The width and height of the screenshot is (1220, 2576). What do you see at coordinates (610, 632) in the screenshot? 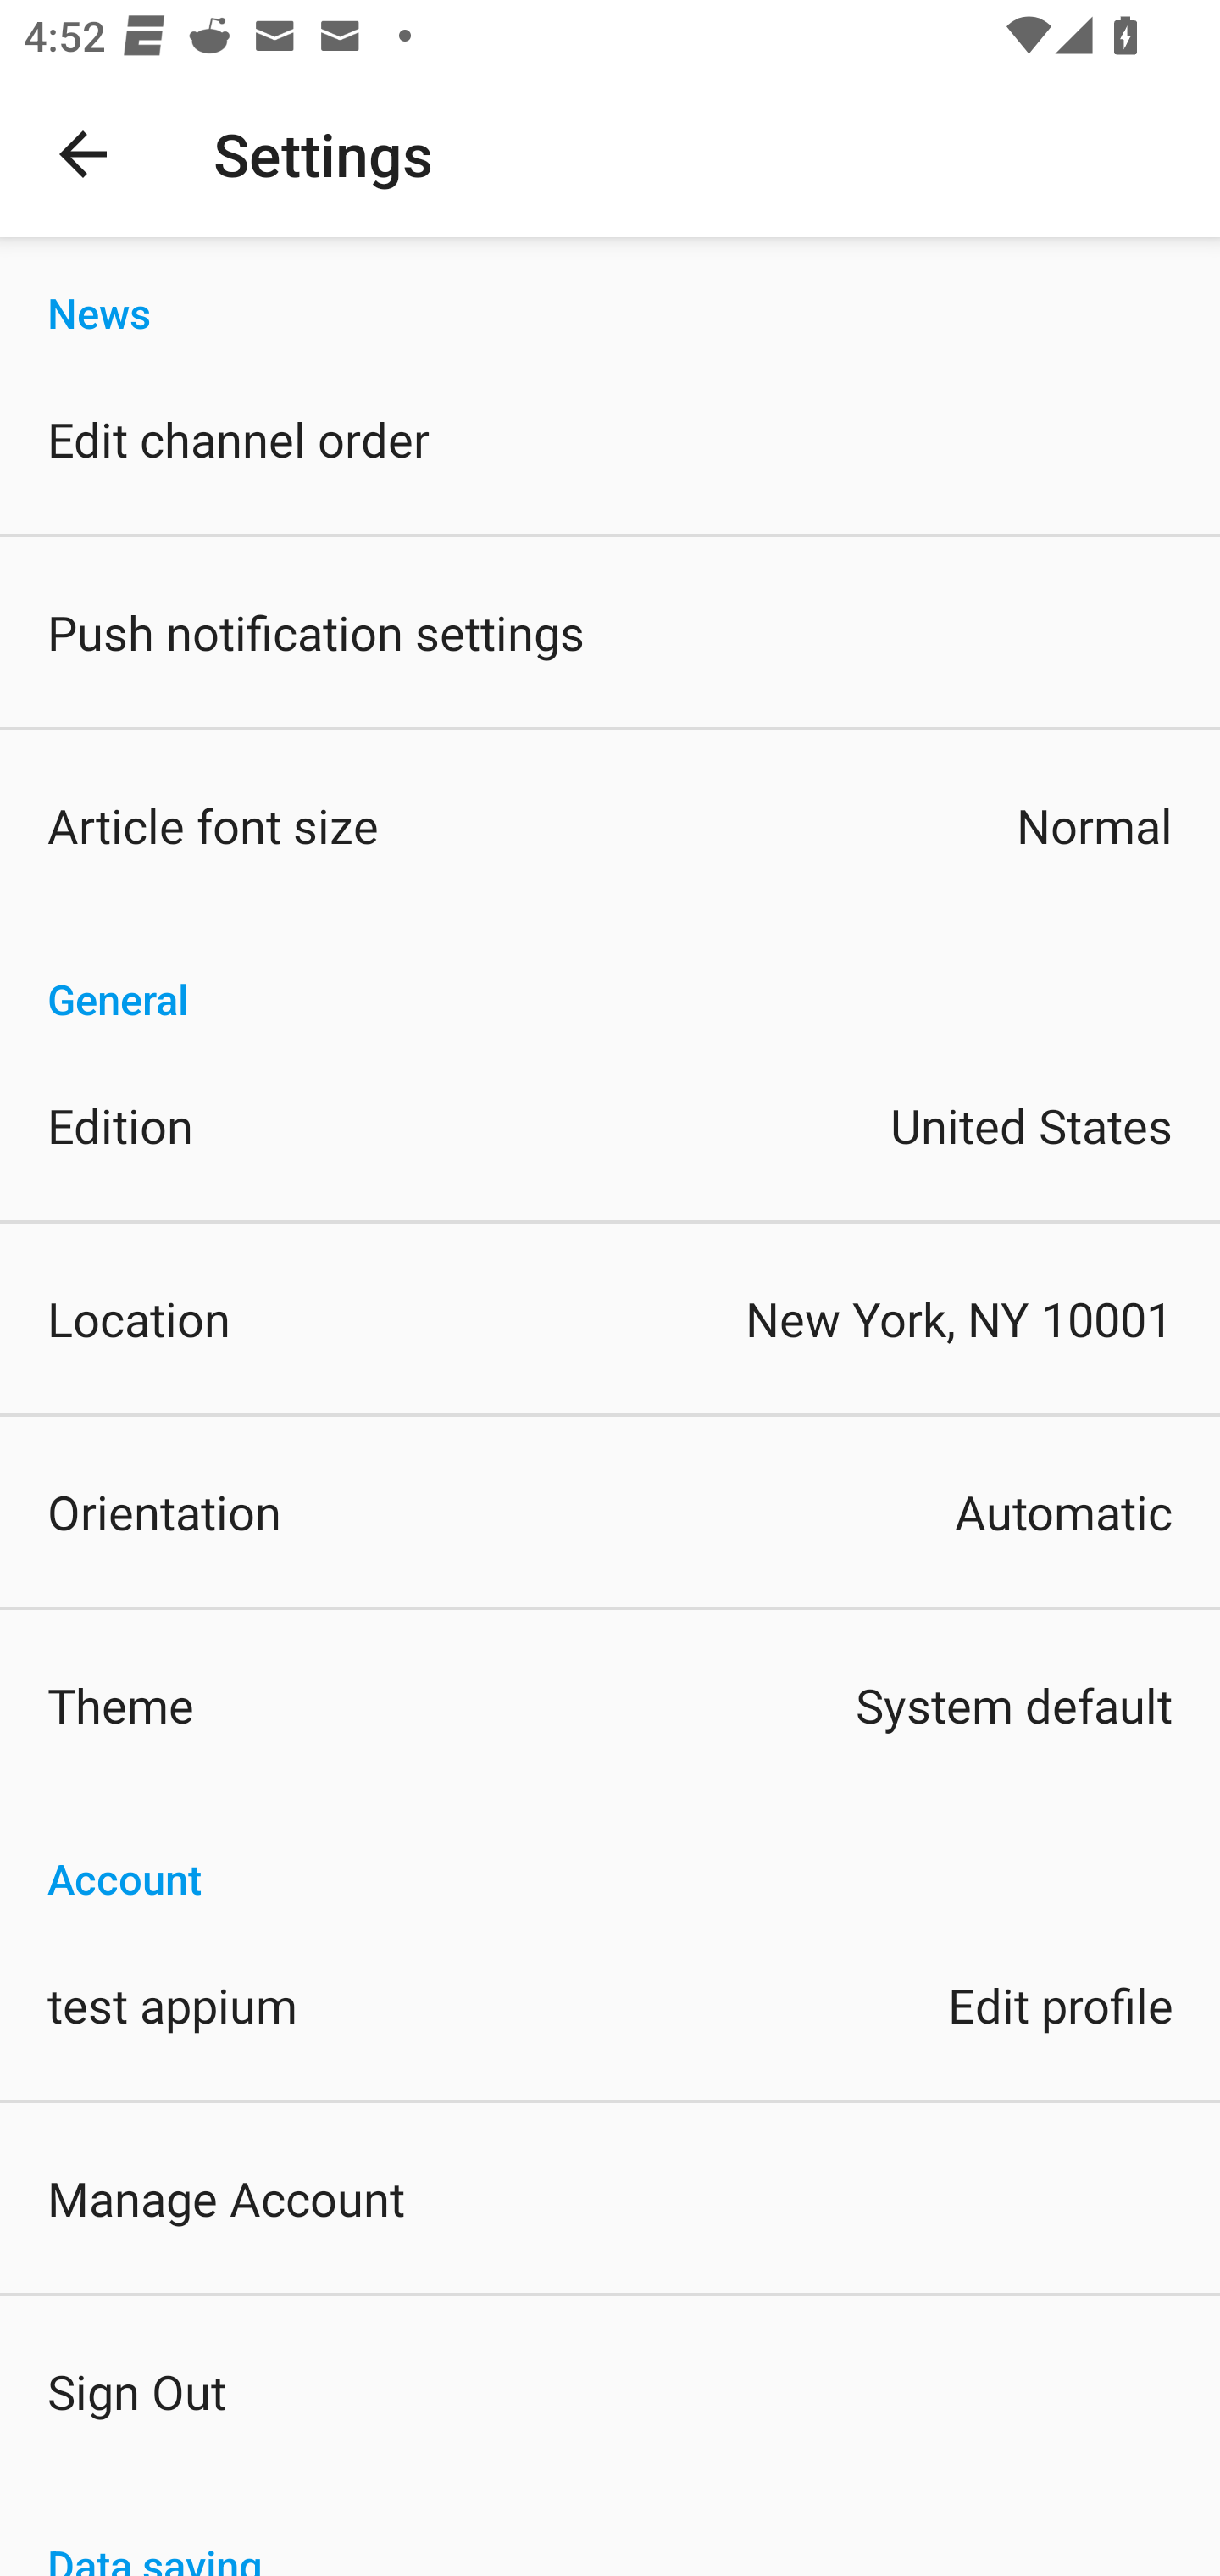
I see `Push notification settings` at bounding box center [610, 632].